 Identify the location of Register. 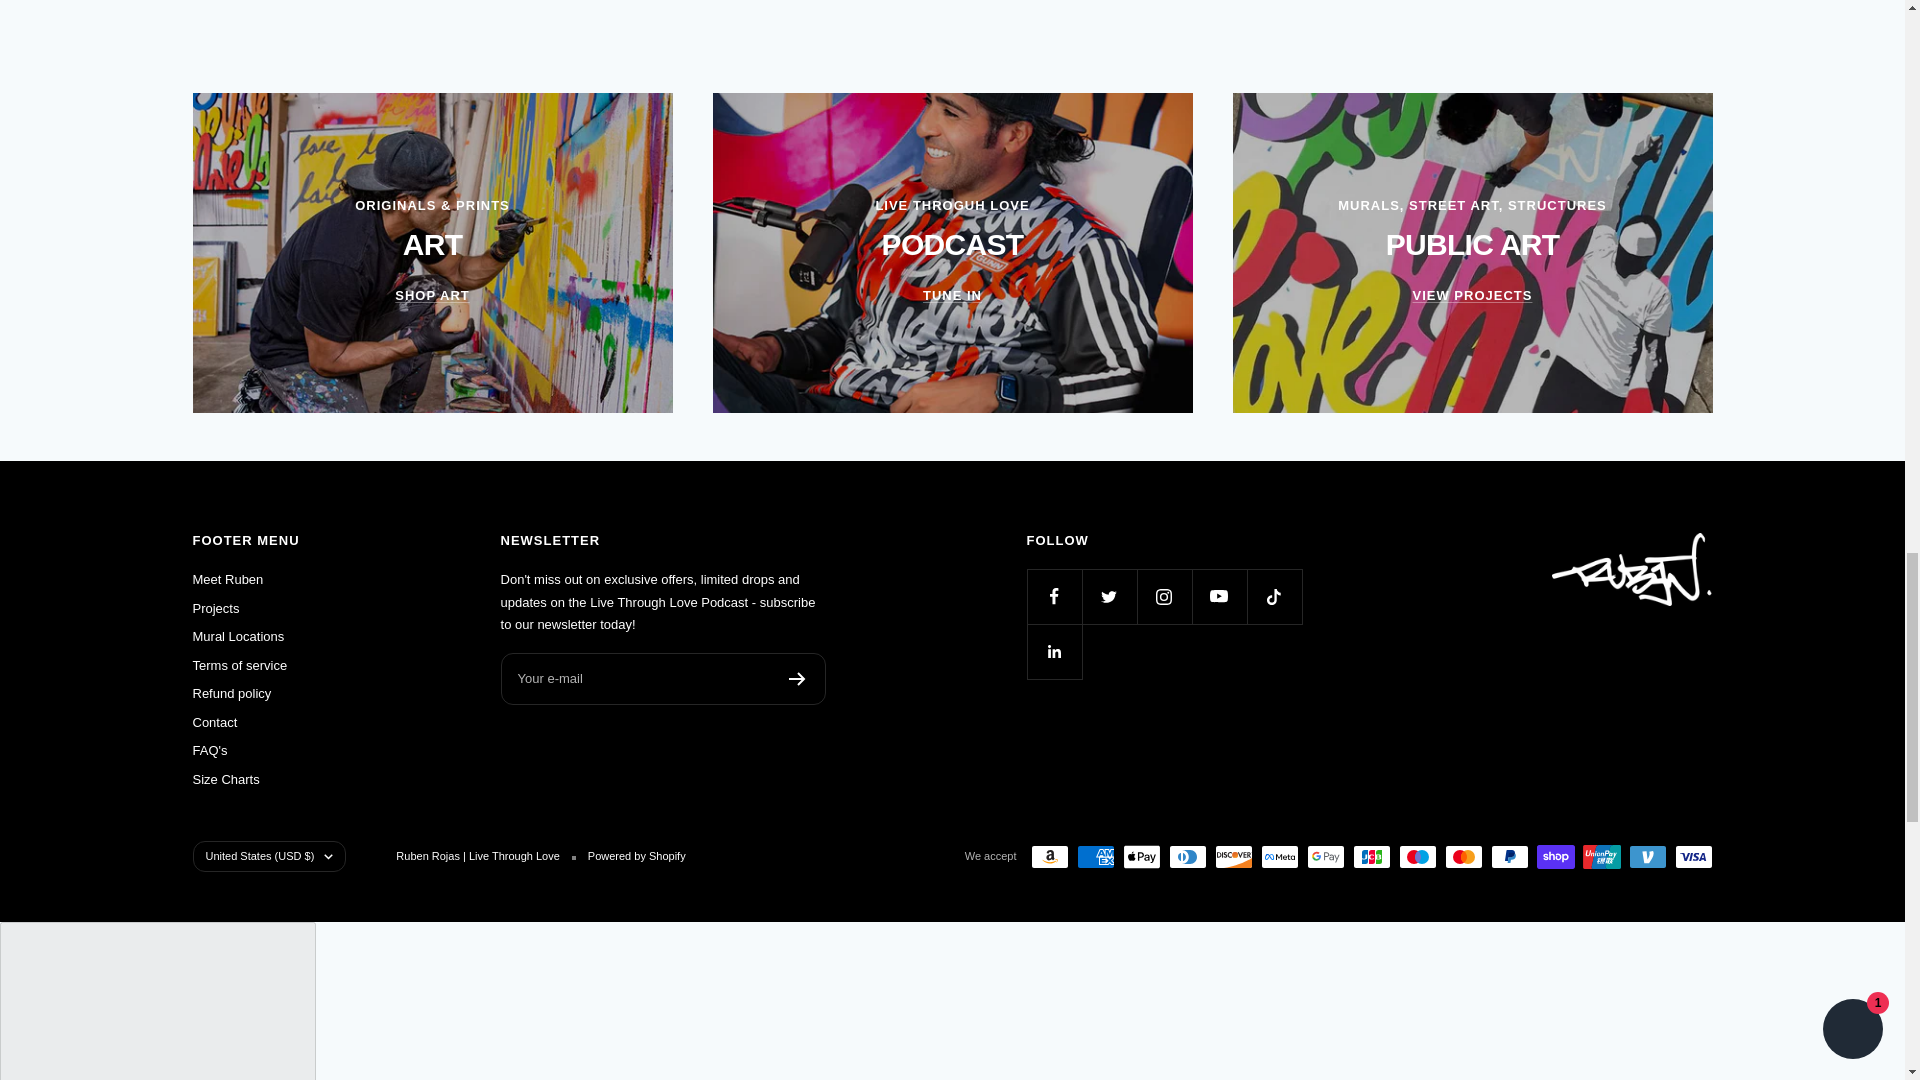
(798, 678).